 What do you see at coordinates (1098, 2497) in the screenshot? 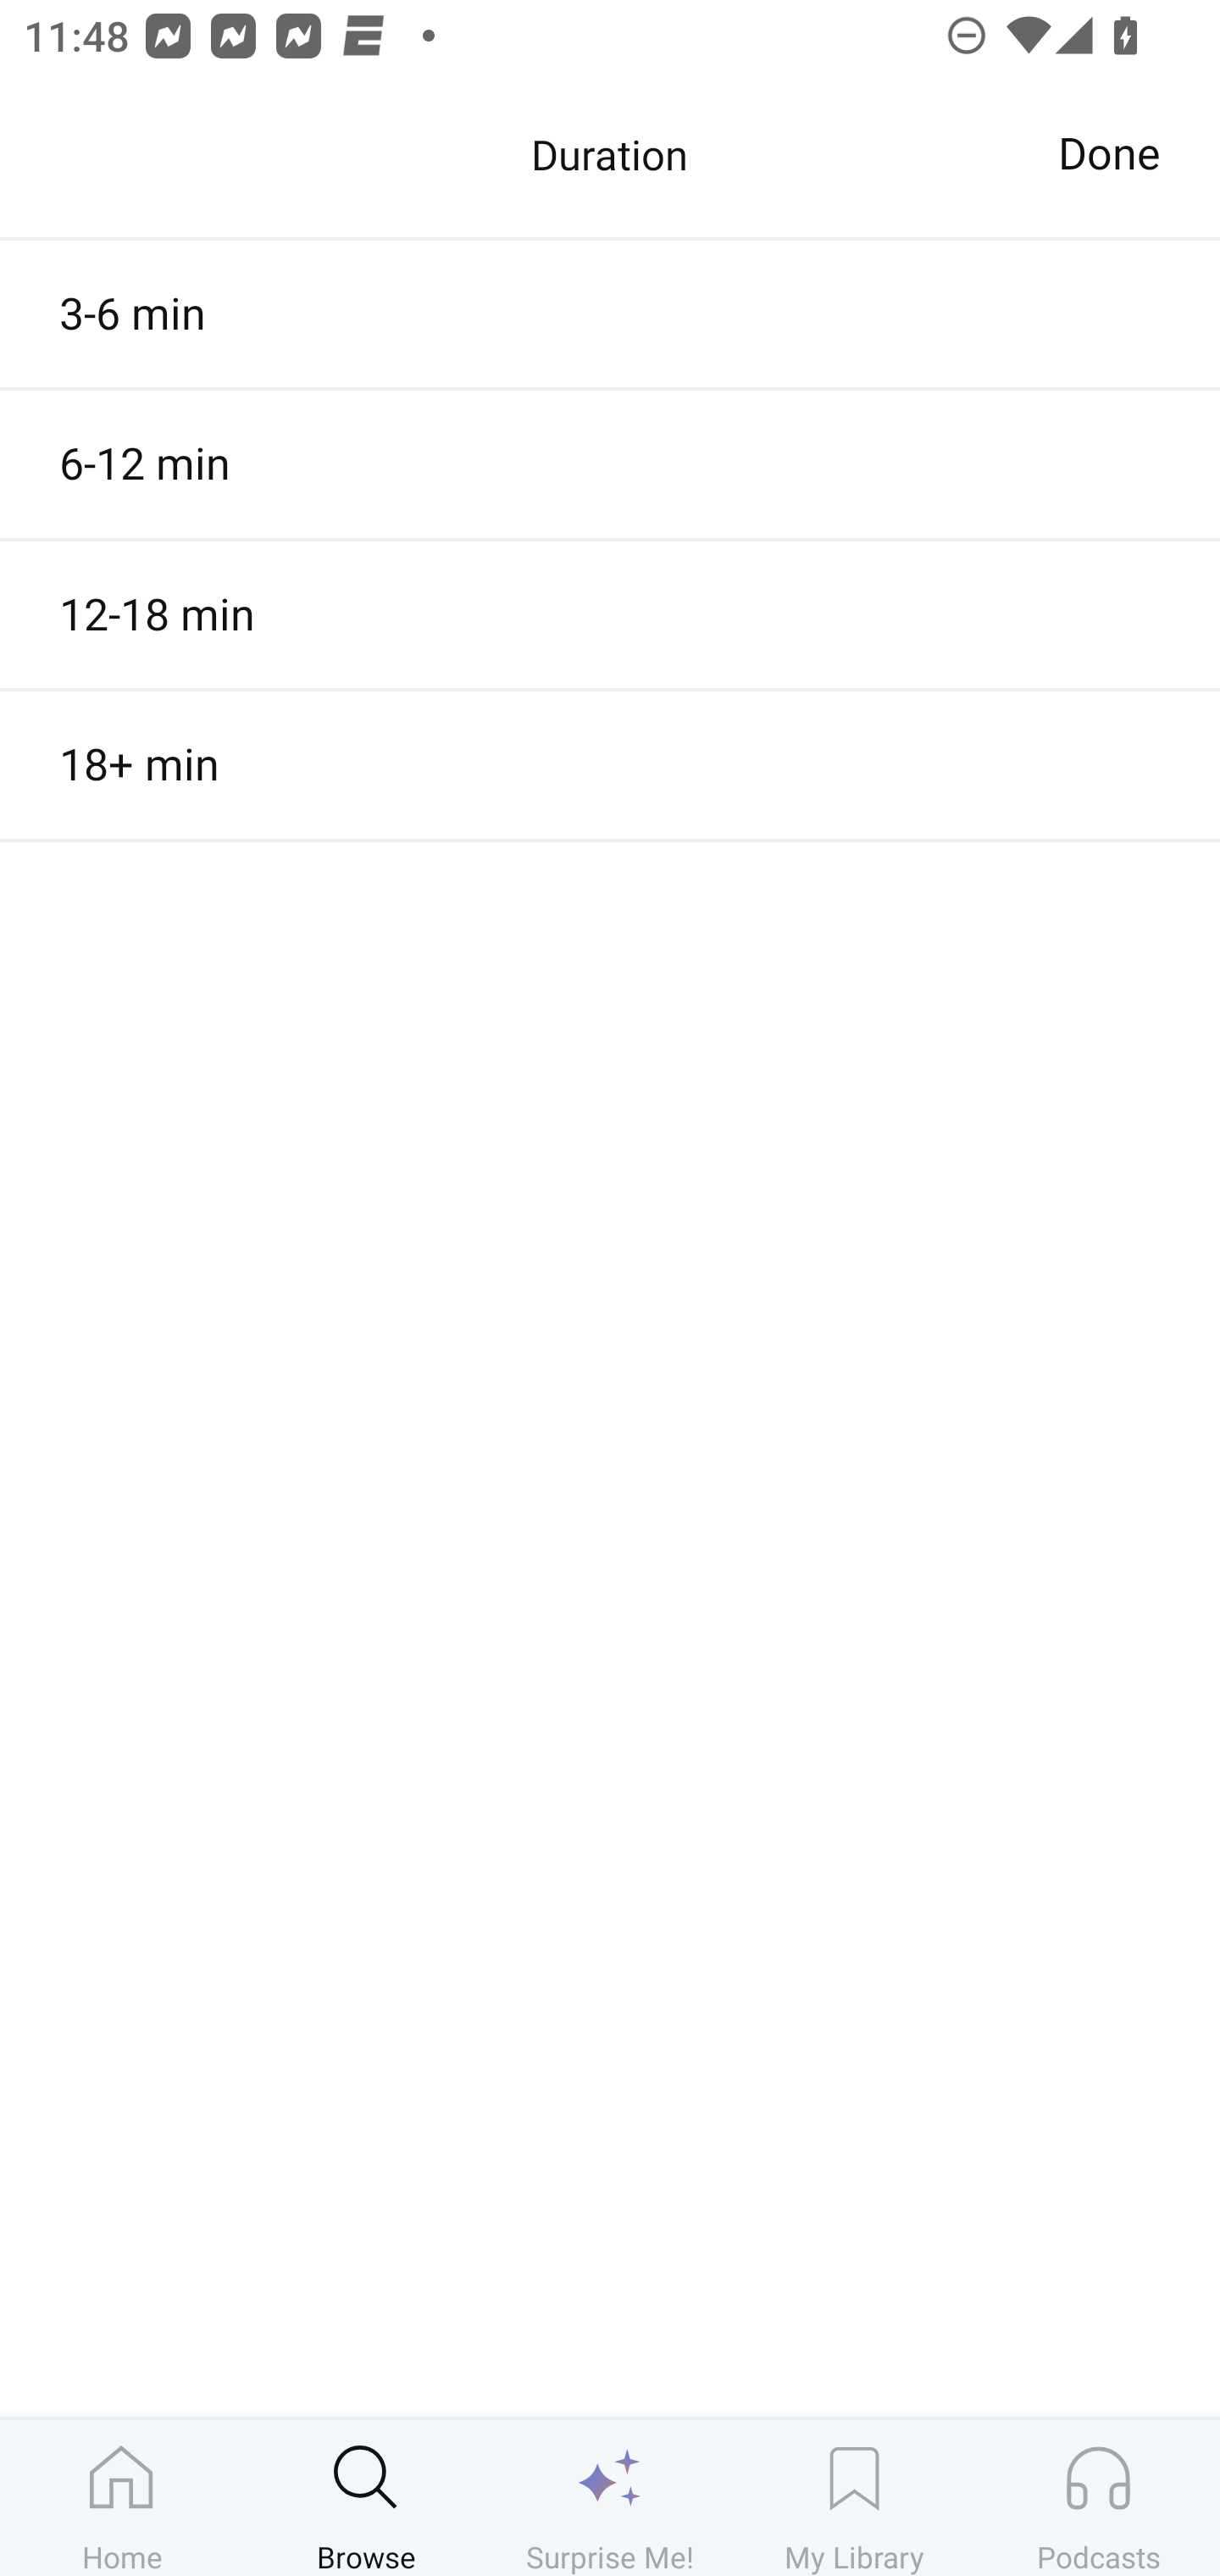
I see `Podcasts` at bounding box center [1098, 2497].